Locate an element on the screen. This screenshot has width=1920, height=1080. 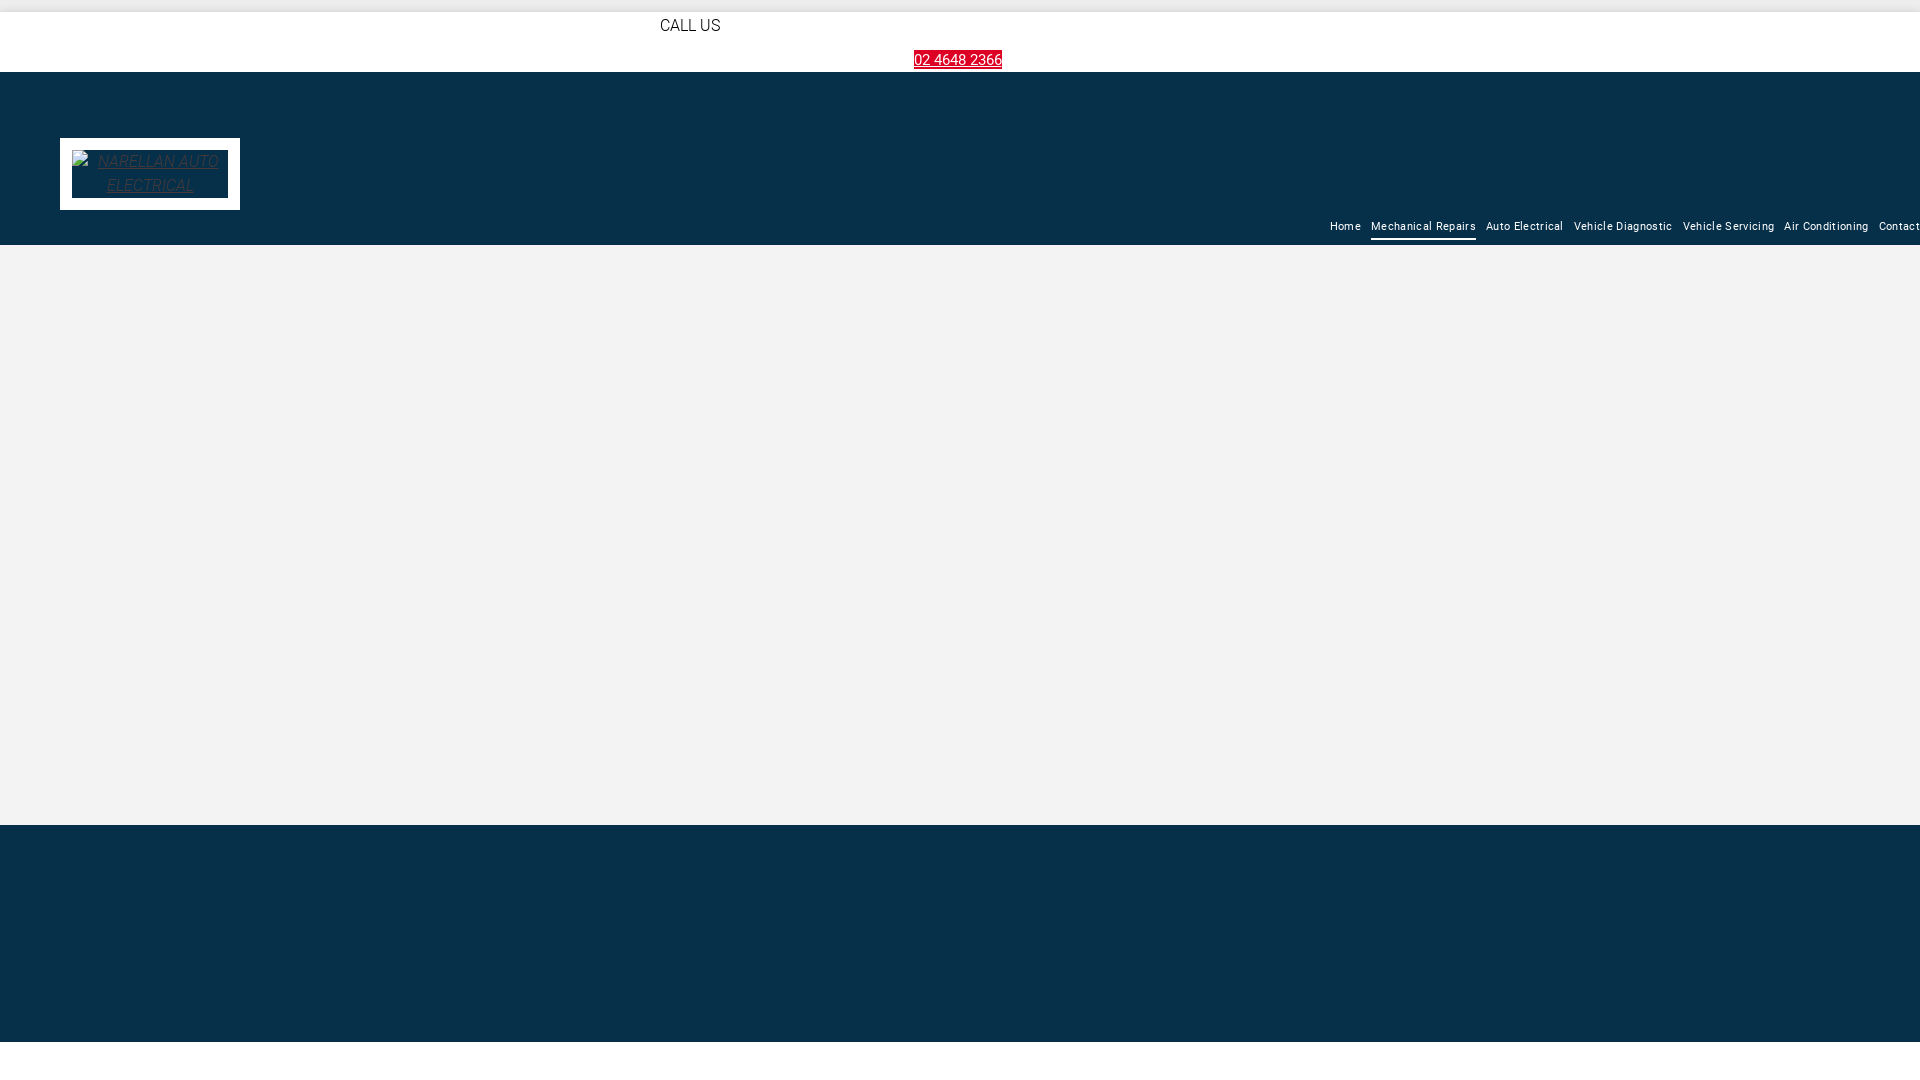
Auto Electrical is located at coordinates (1525, 228).